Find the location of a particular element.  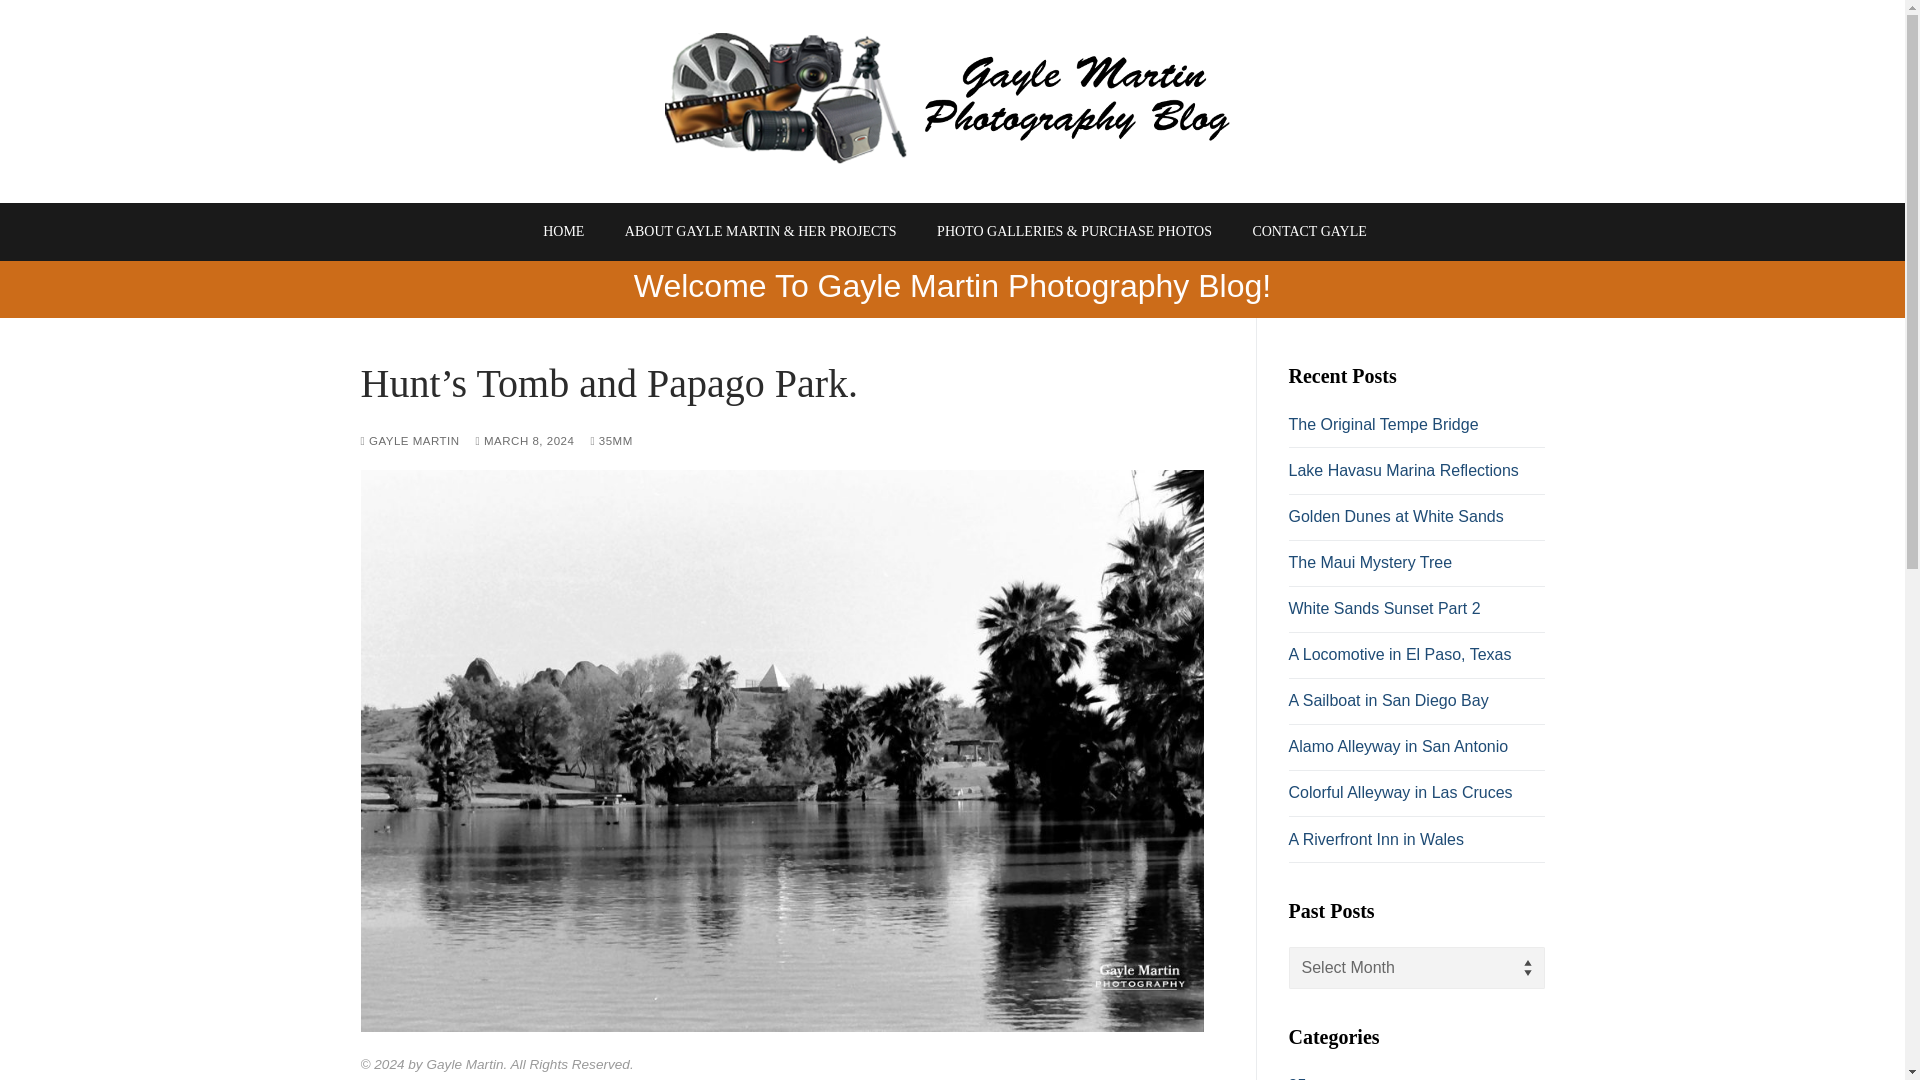

A Locomotive in El Paso, Texas is located at coordinates (1416, 660).